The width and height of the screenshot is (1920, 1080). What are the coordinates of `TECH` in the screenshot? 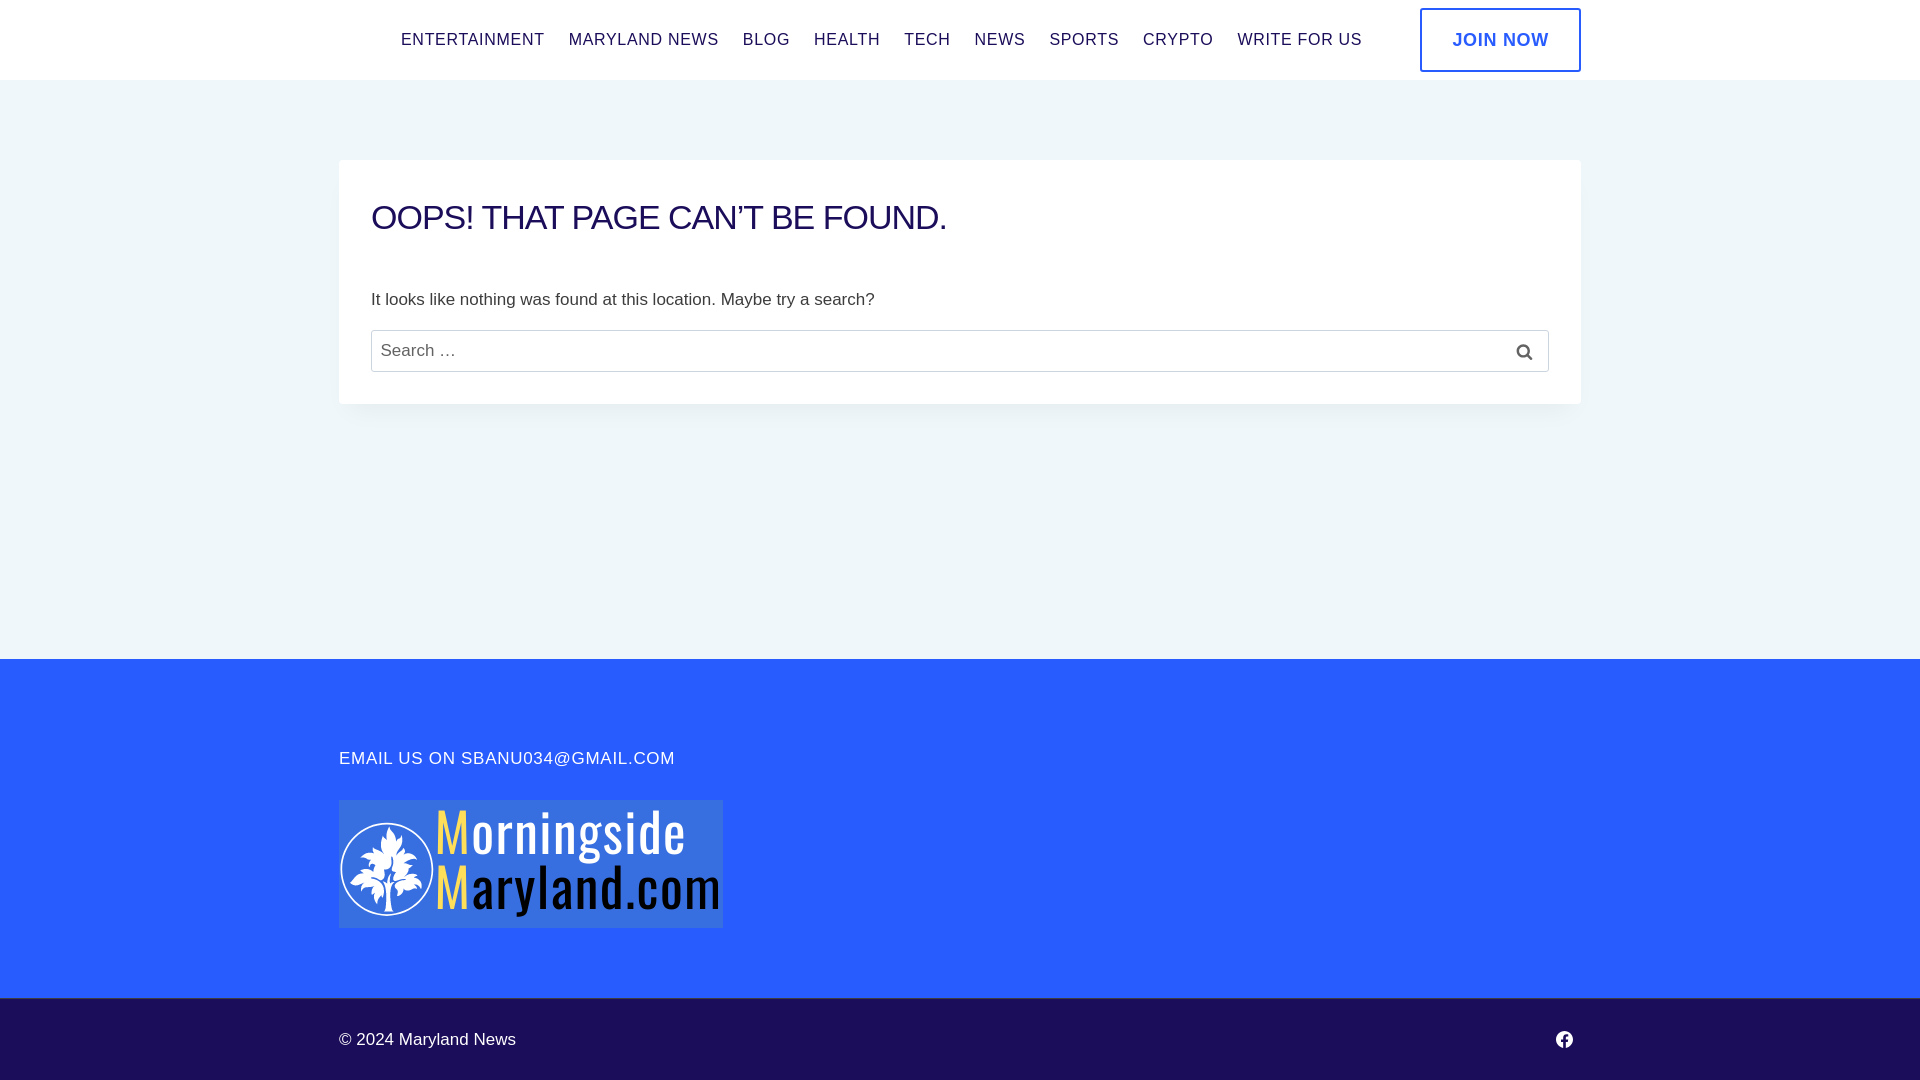 It's located at (926, 40).